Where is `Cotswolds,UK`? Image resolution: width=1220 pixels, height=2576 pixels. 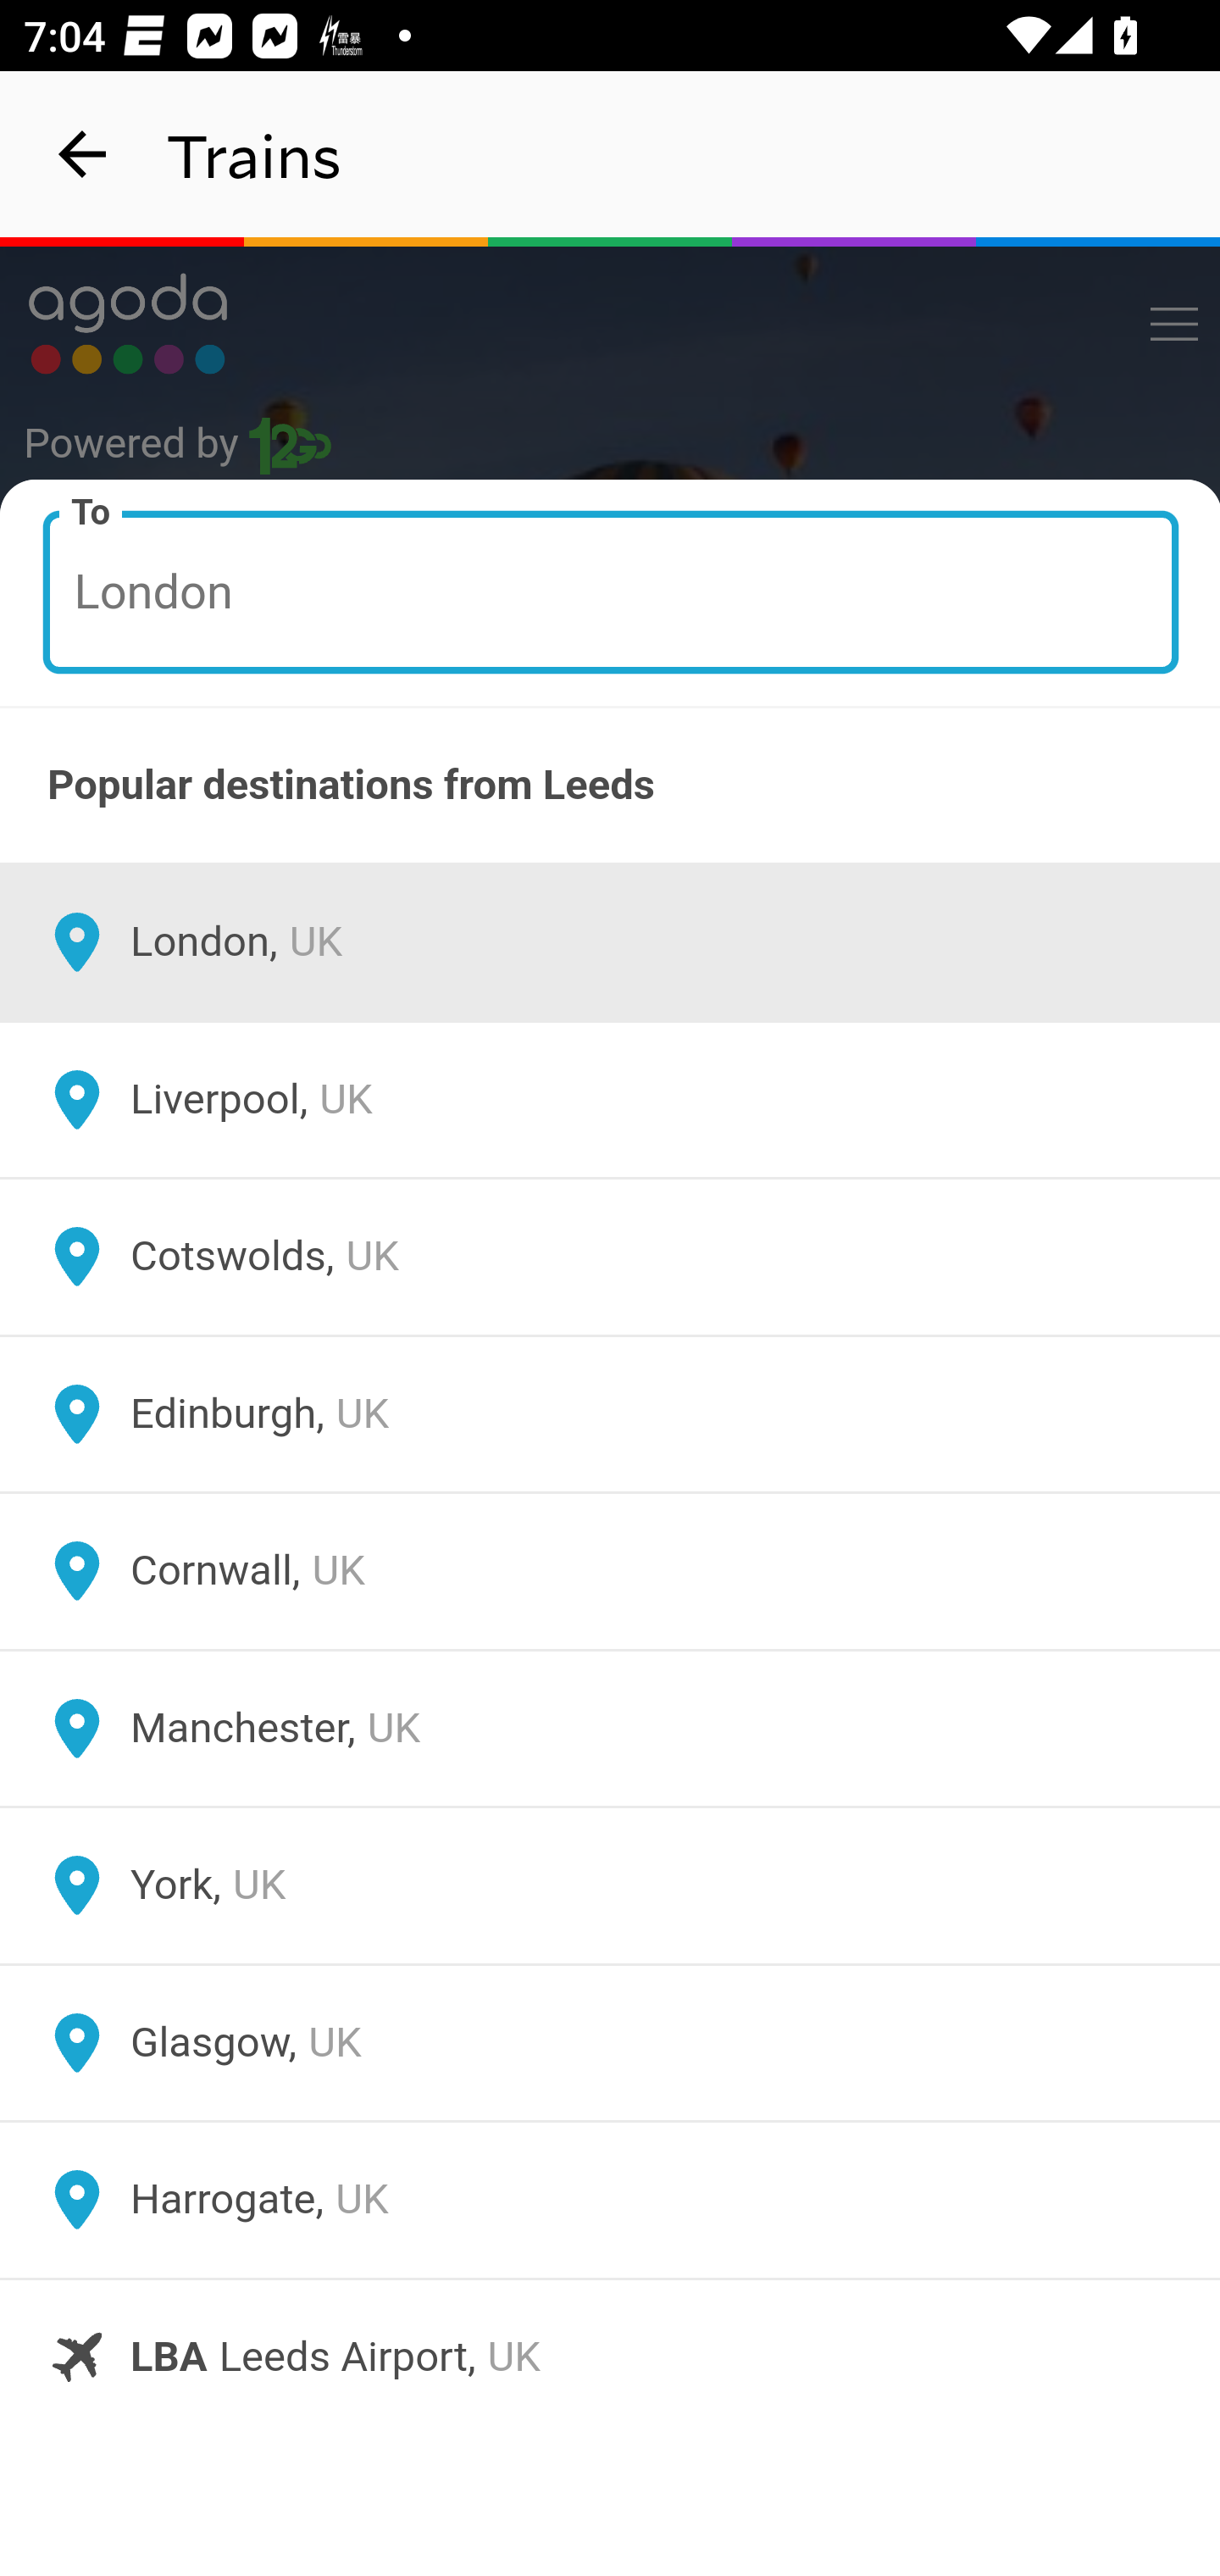 Cotswolds,UK is located at coordinates (610, 1257).